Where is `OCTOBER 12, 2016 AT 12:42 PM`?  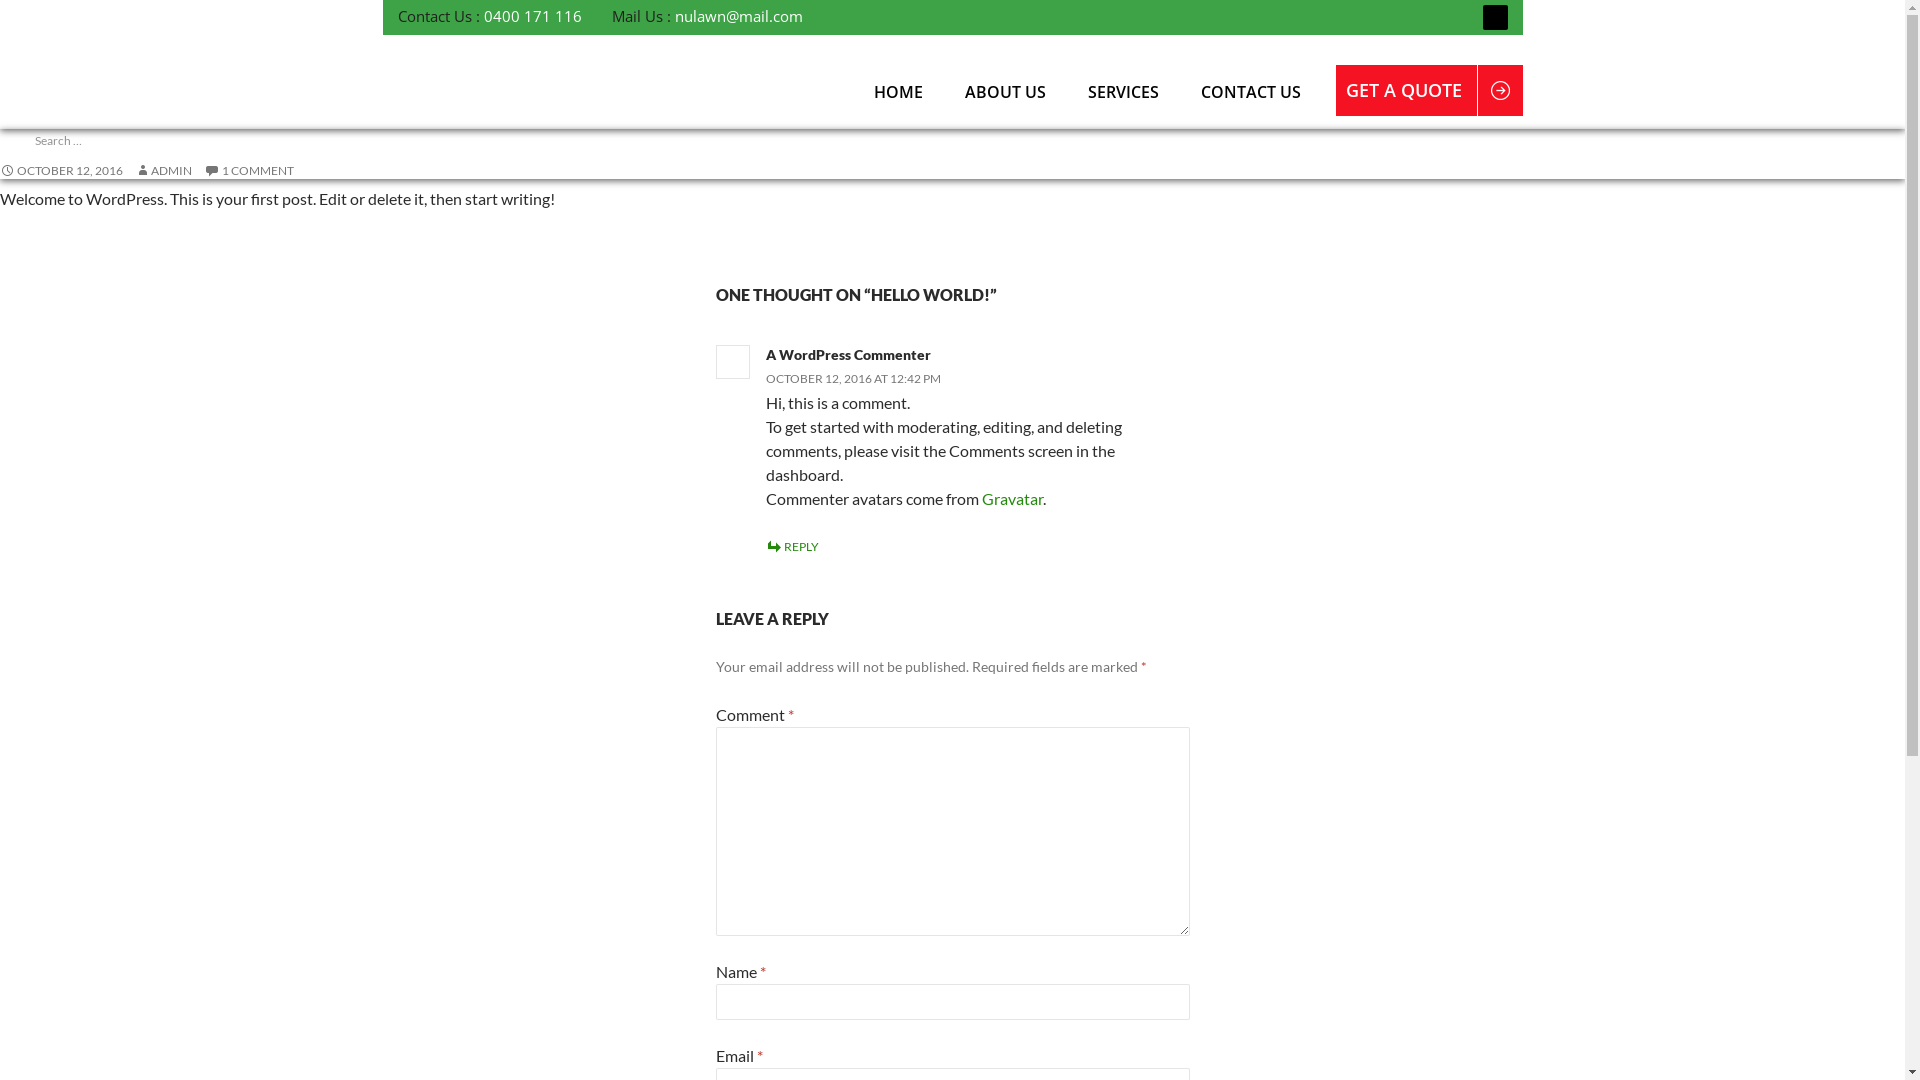 OCTOBER 12, 2016 AT 12:42 PM is located at coordinates (854, 378).